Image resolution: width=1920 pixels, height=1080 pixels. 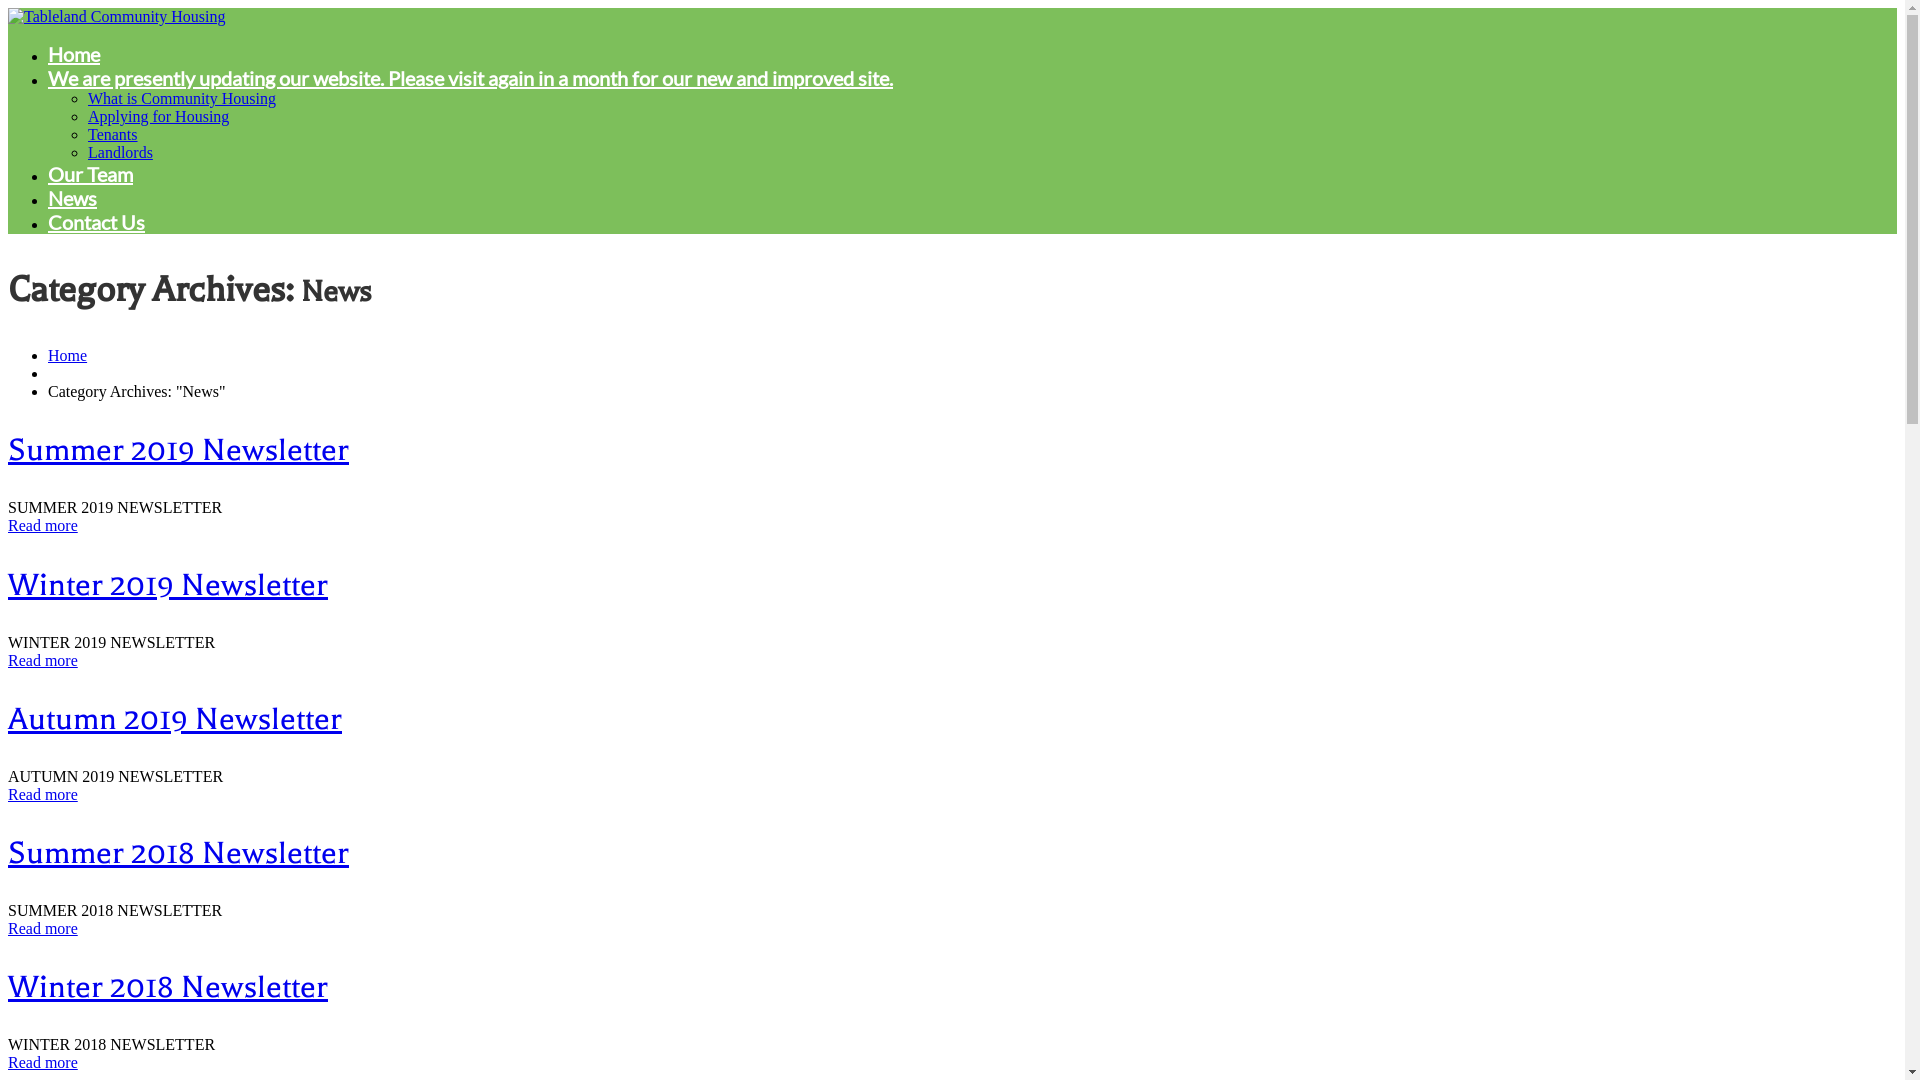 What do you see at coordinates (113, 134) in the screenshot?
I see `Tenants` at bounding box center [113, 134].